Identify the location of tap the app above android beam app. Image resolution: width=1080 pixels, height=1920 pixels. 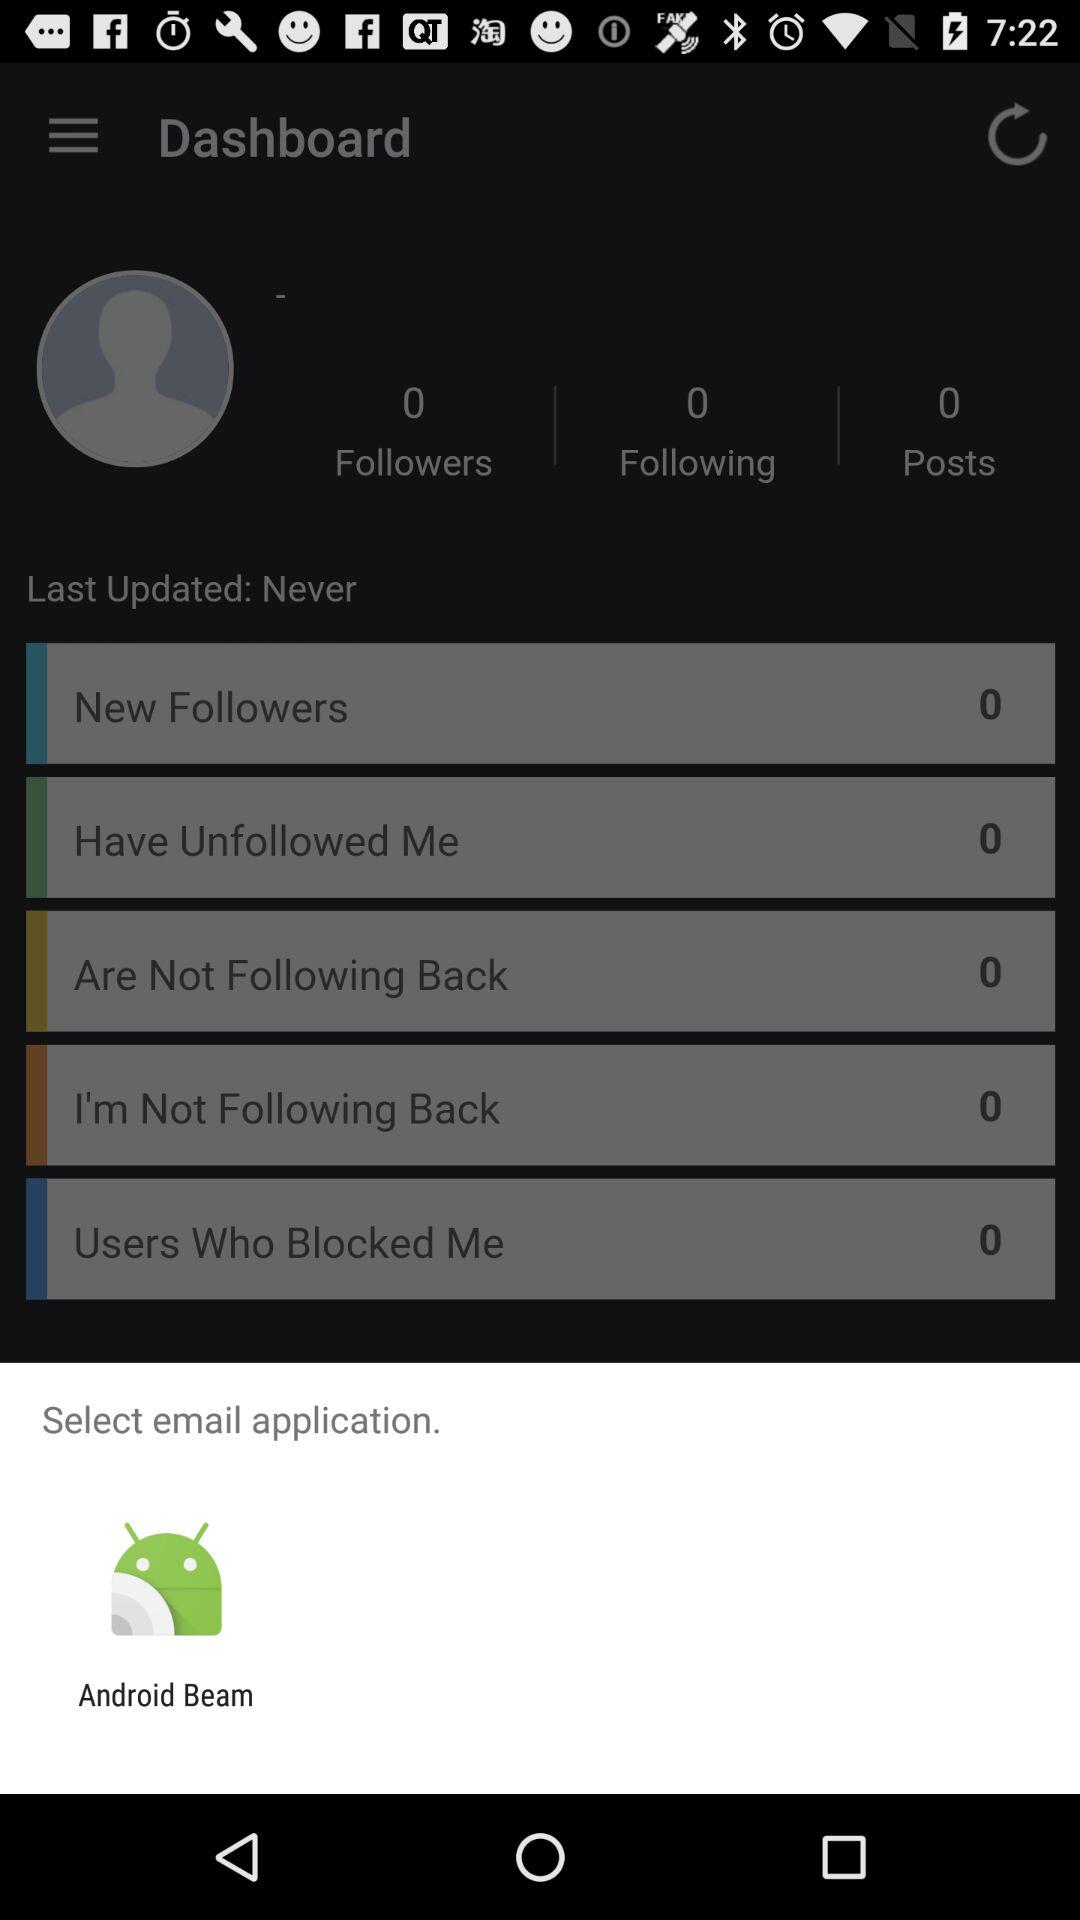
(166, 1580).